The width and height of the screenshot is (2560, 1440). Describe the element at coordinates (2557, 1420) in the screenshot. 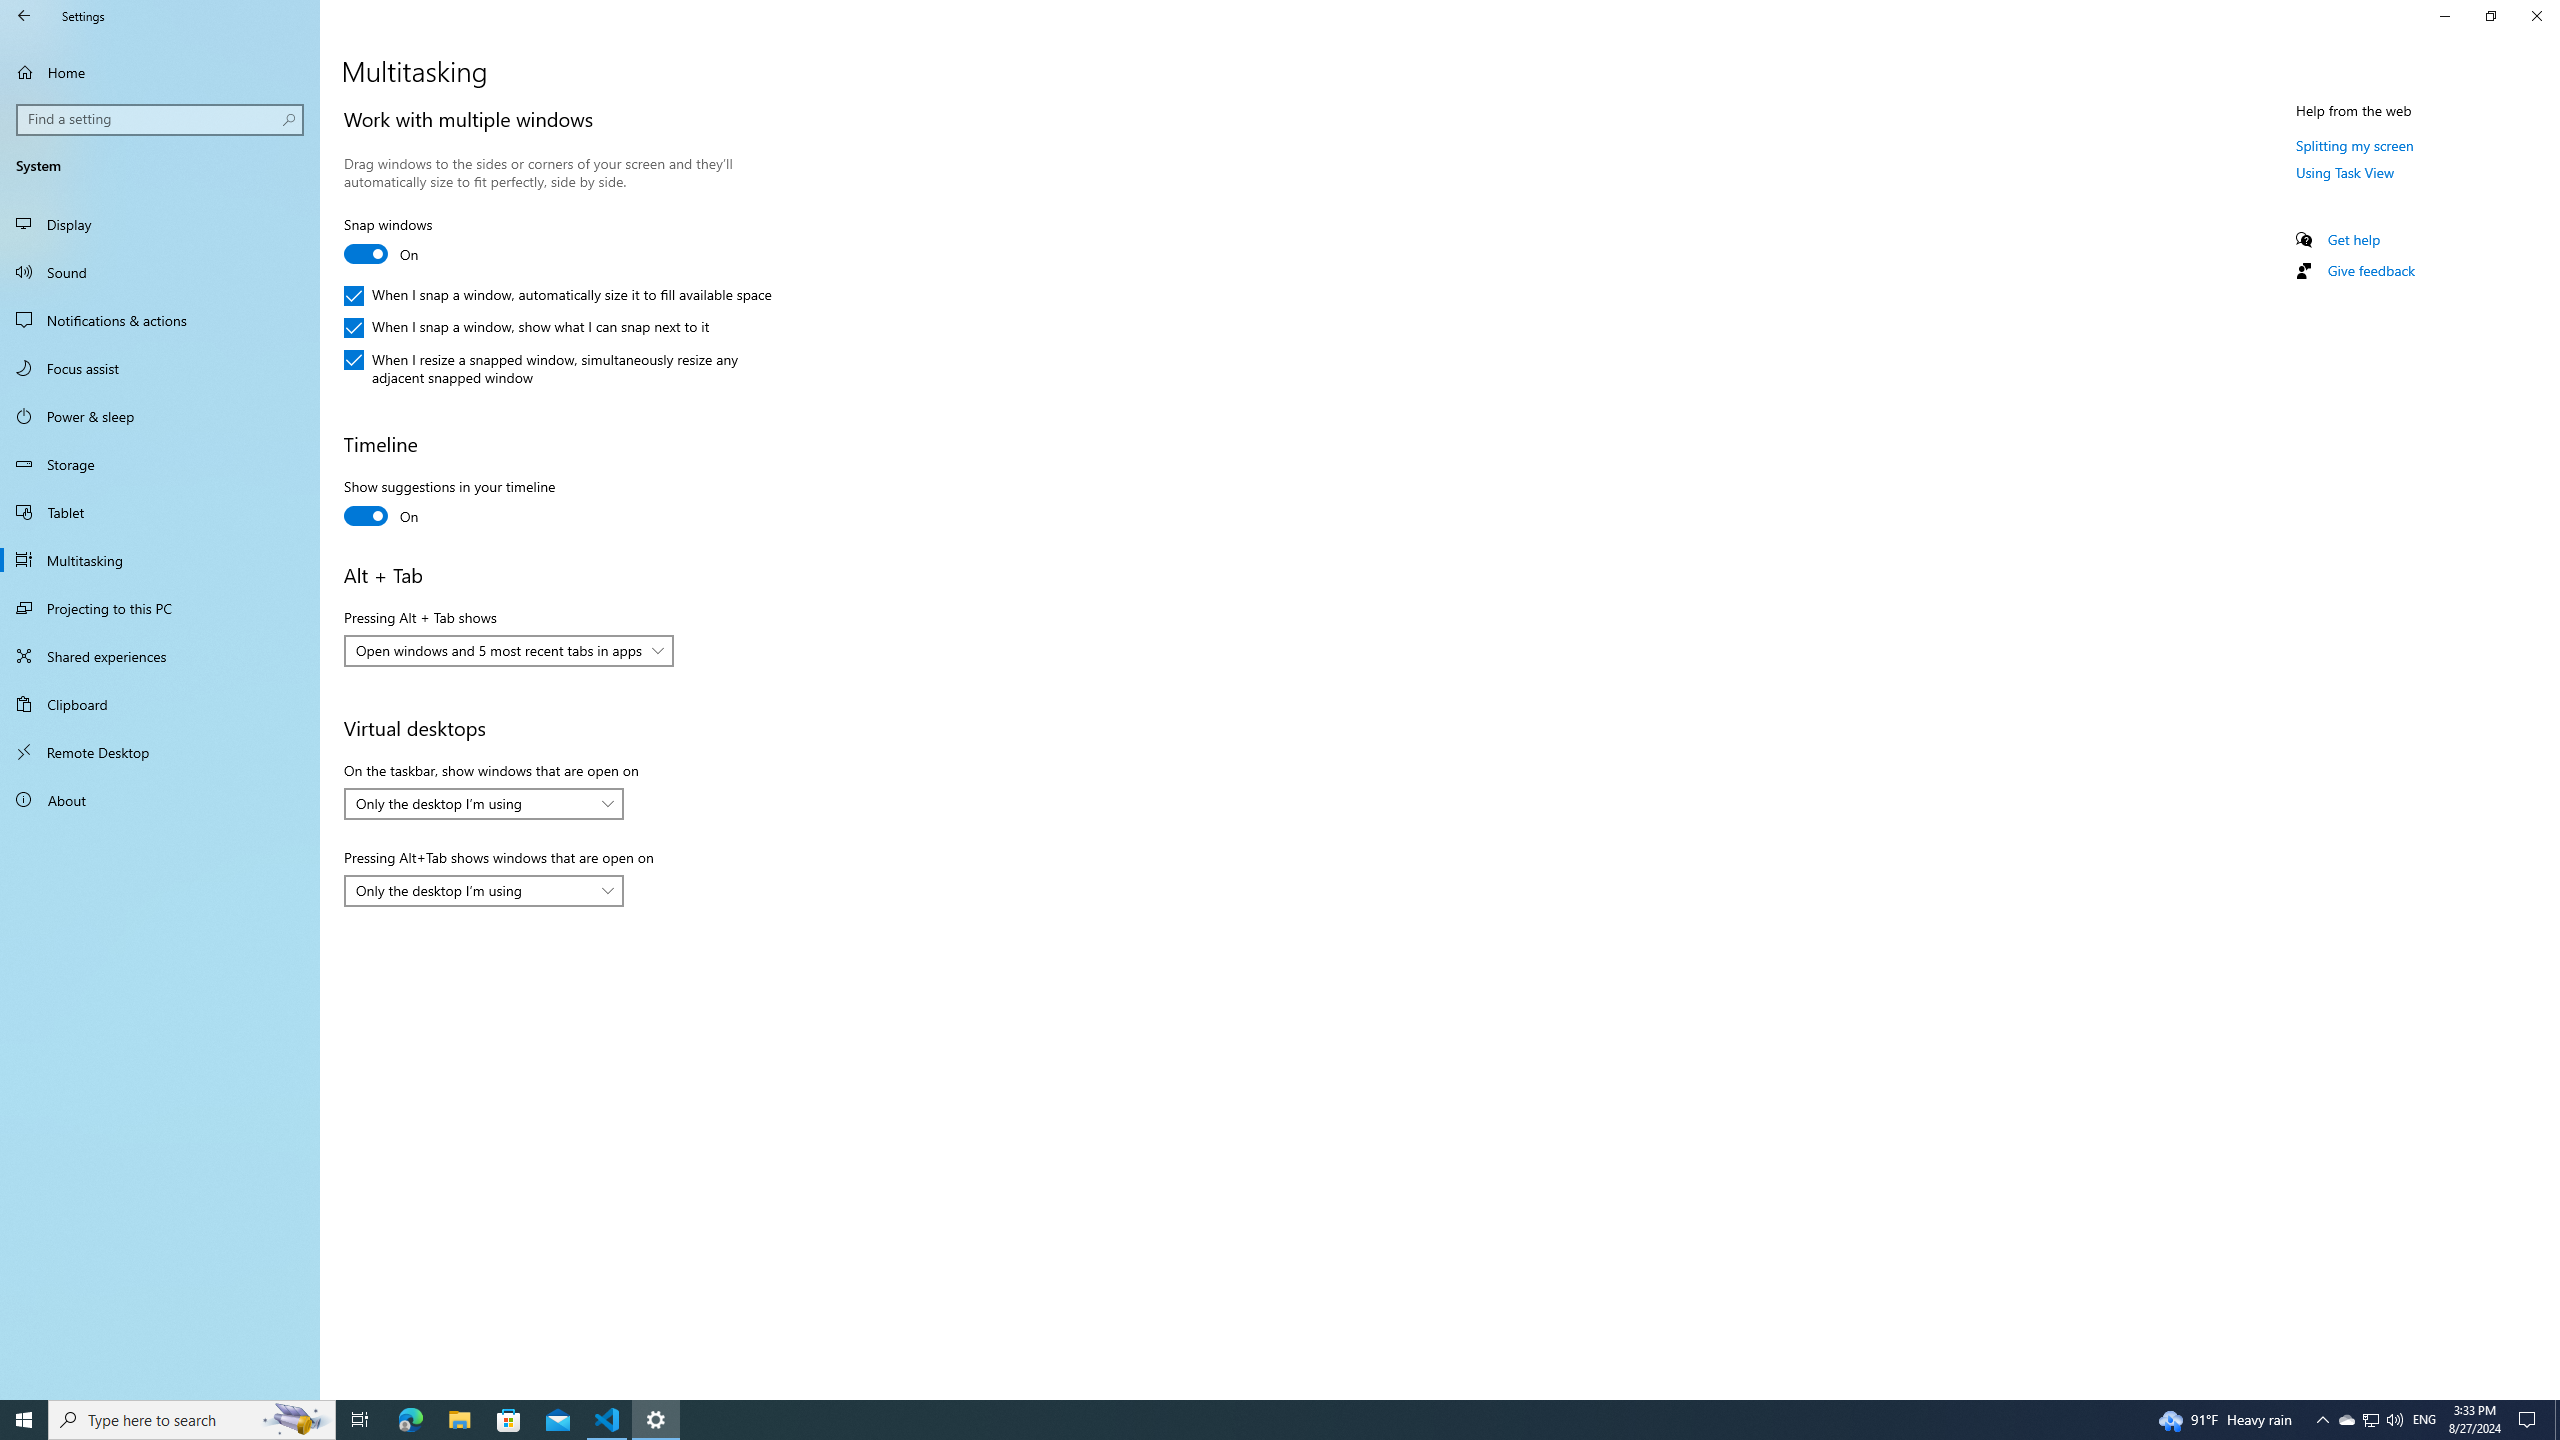

I see `Show desktop` at that location.